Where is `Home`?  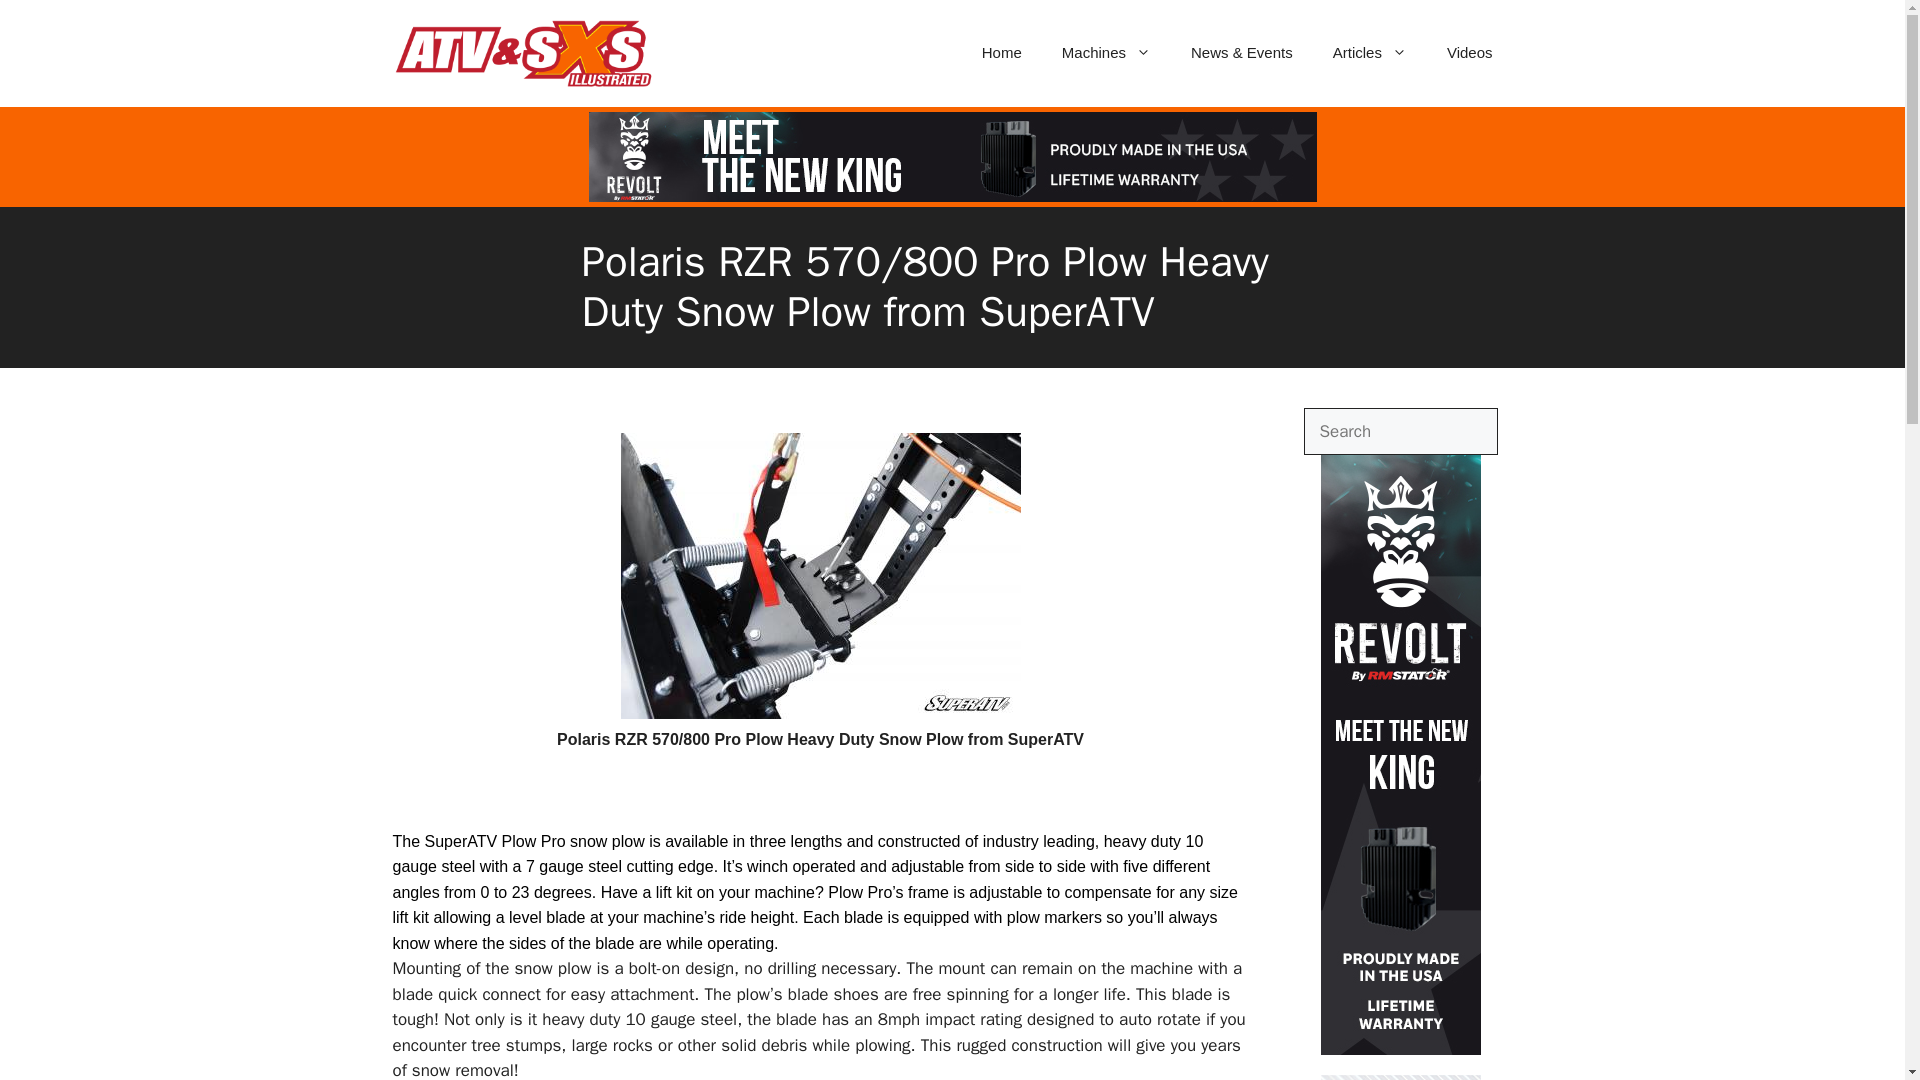 Home is located at coordinates (1002, 52).